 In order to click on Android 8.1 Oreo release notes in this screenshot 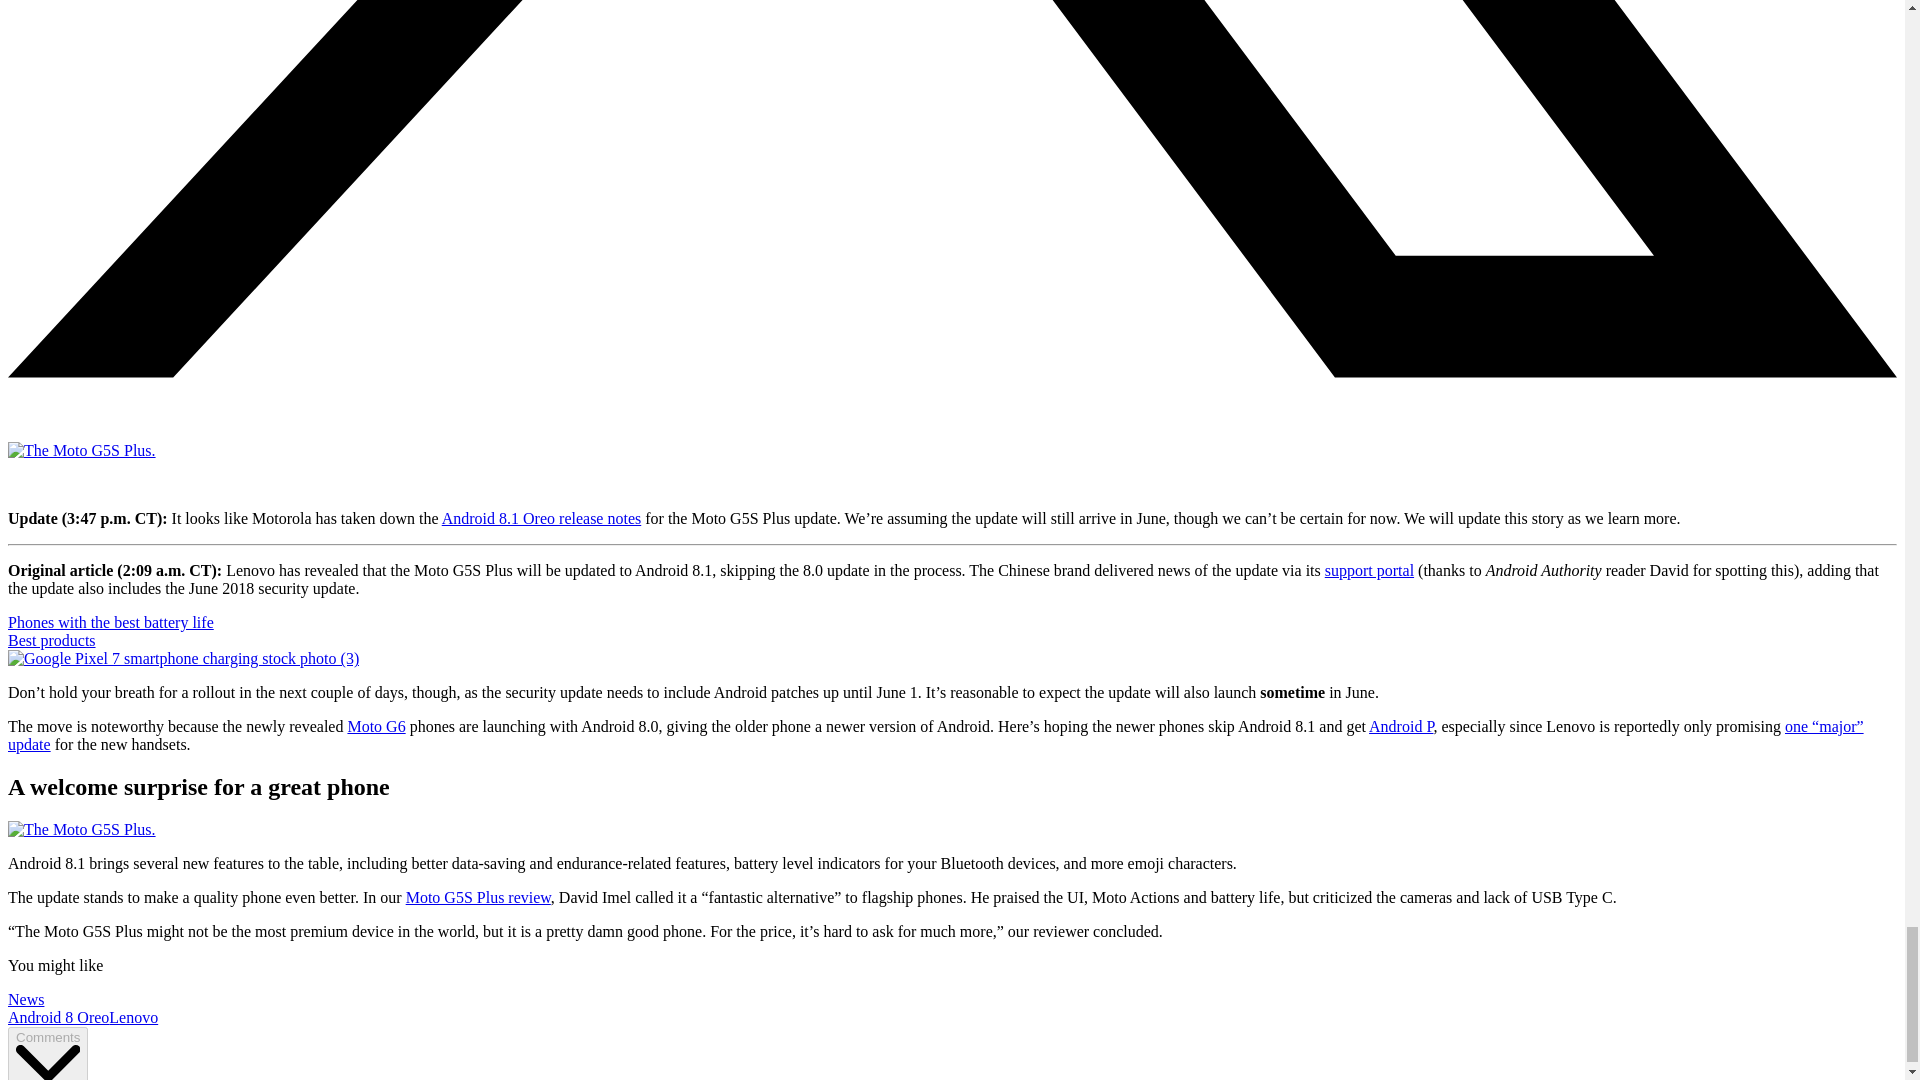, I will do `click(541, 518)`.